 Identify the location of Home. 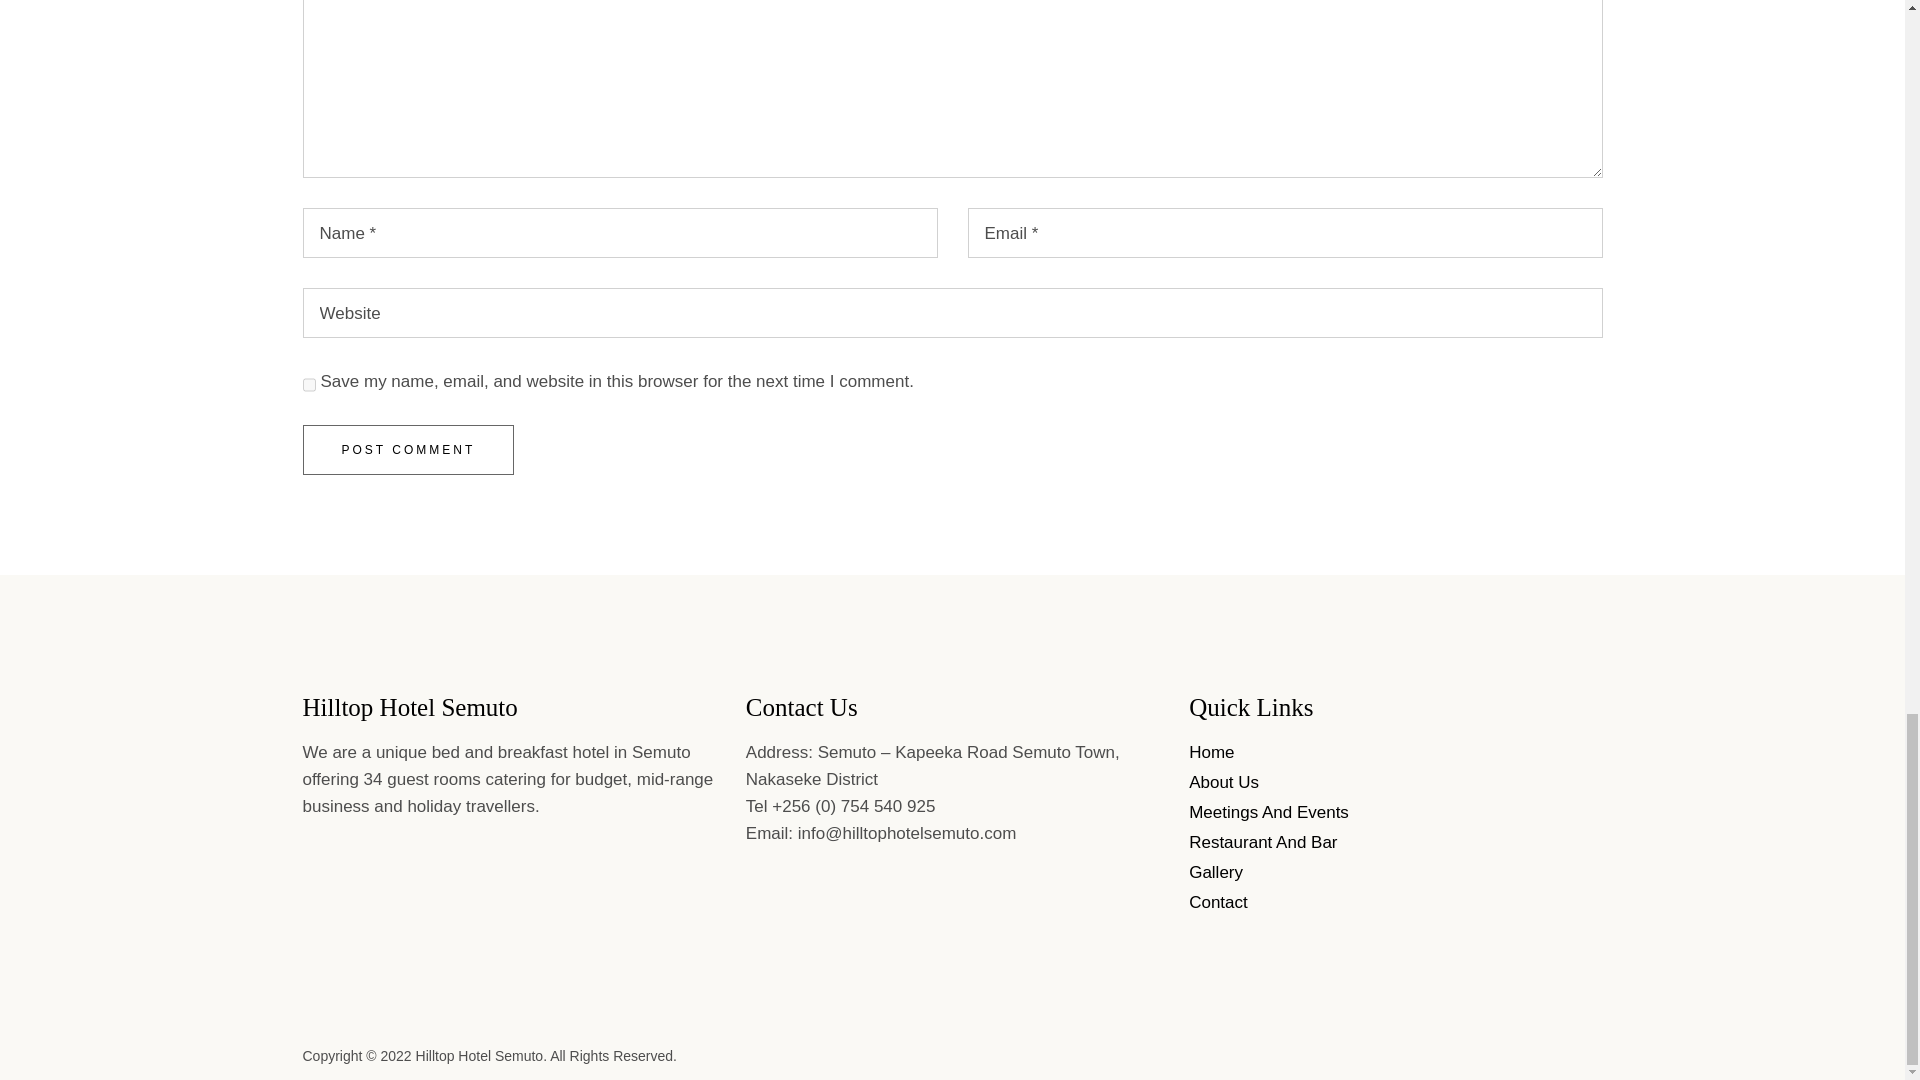
(1211, 752).